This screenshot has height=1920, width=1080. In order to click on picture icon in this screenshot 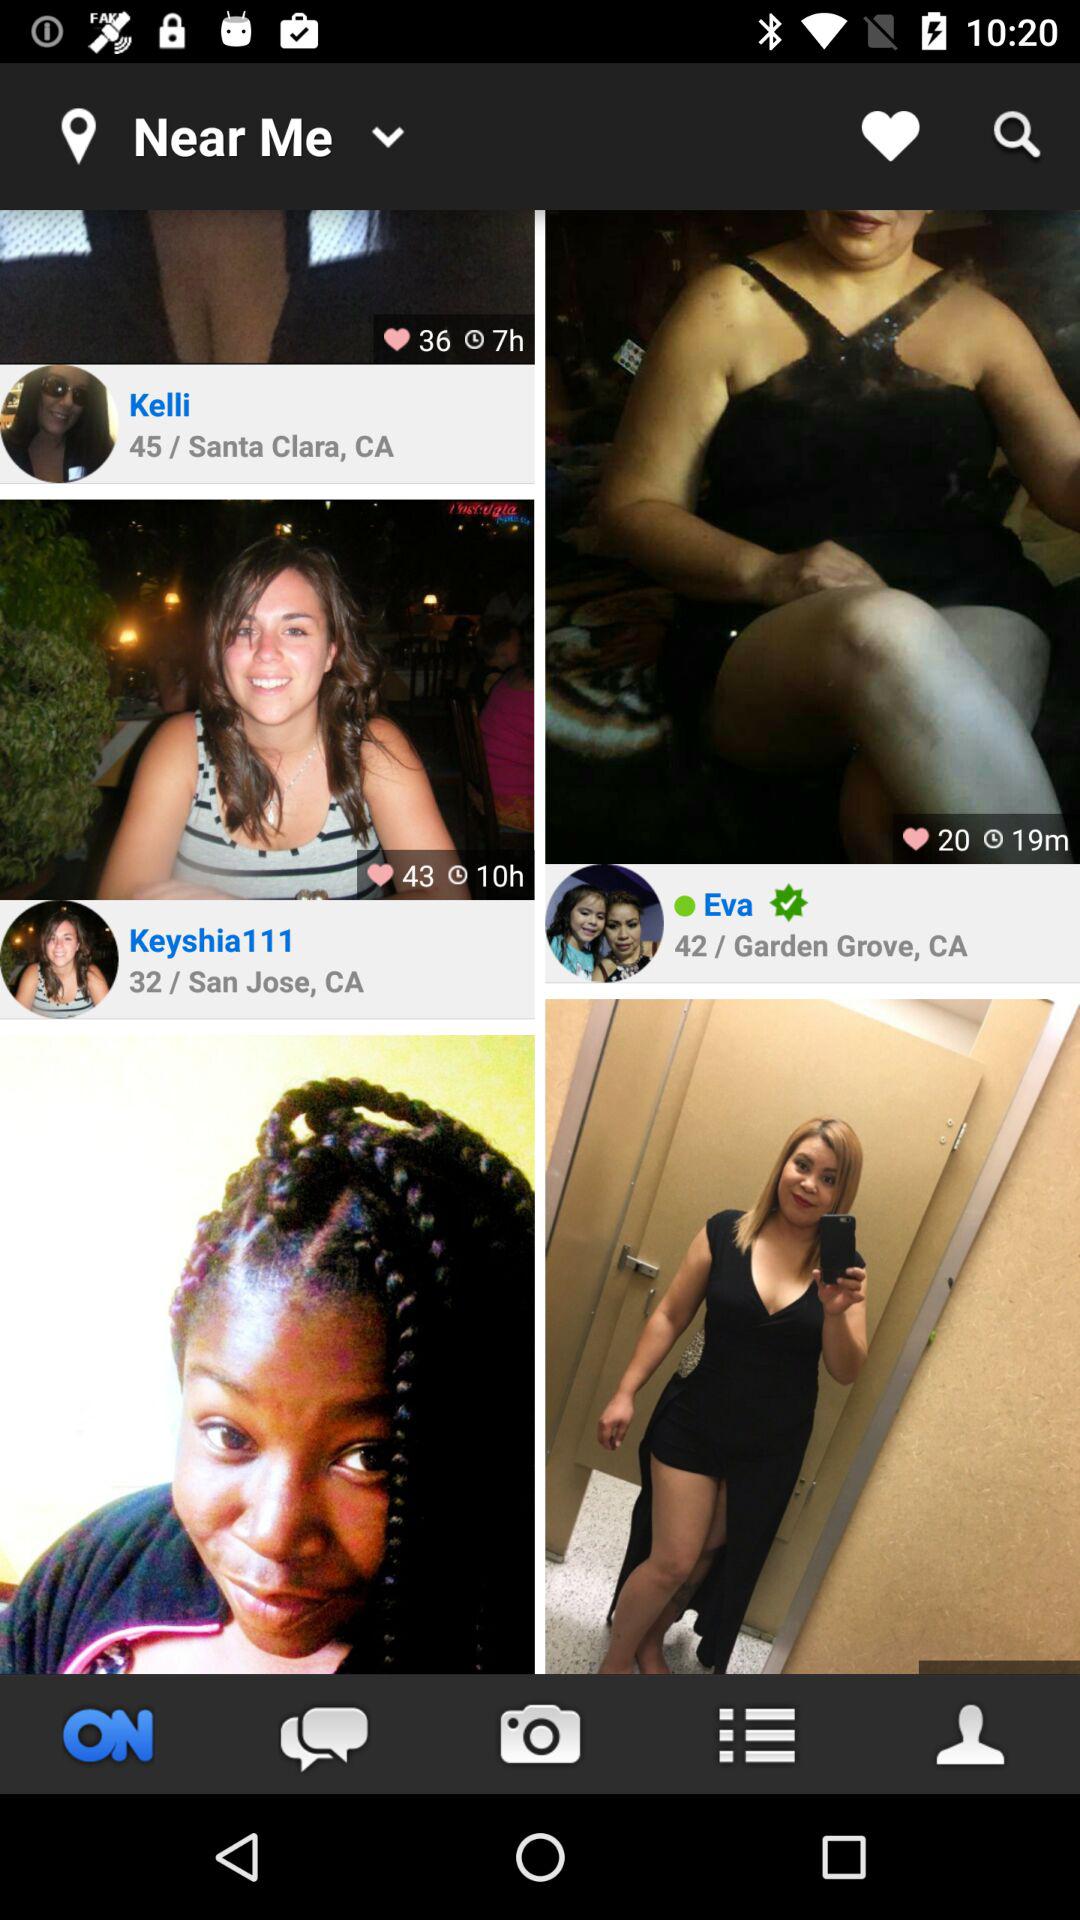, I will do `click(59, 424)`.